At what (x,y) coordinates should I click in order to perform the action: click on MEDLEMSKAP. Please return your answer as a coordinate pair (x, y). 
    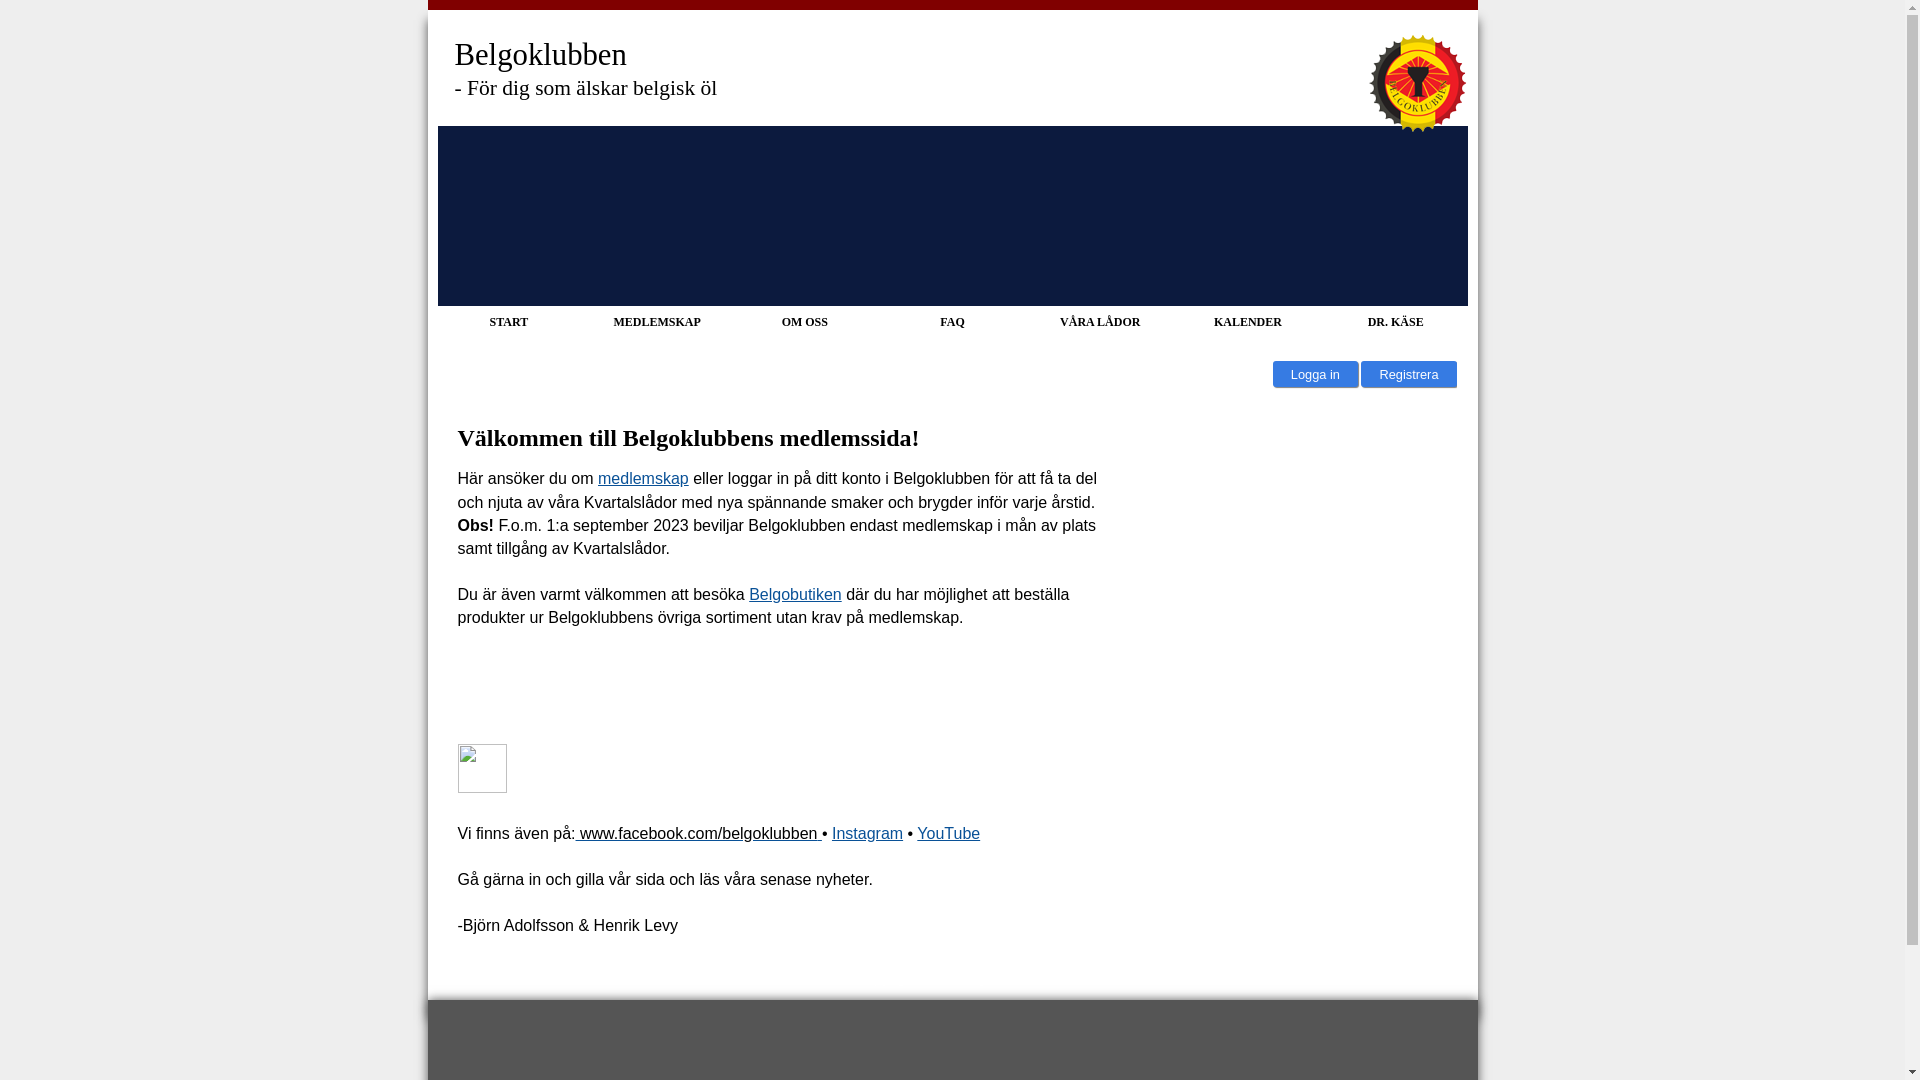
    Looking at the image, I should click on (656, 322).